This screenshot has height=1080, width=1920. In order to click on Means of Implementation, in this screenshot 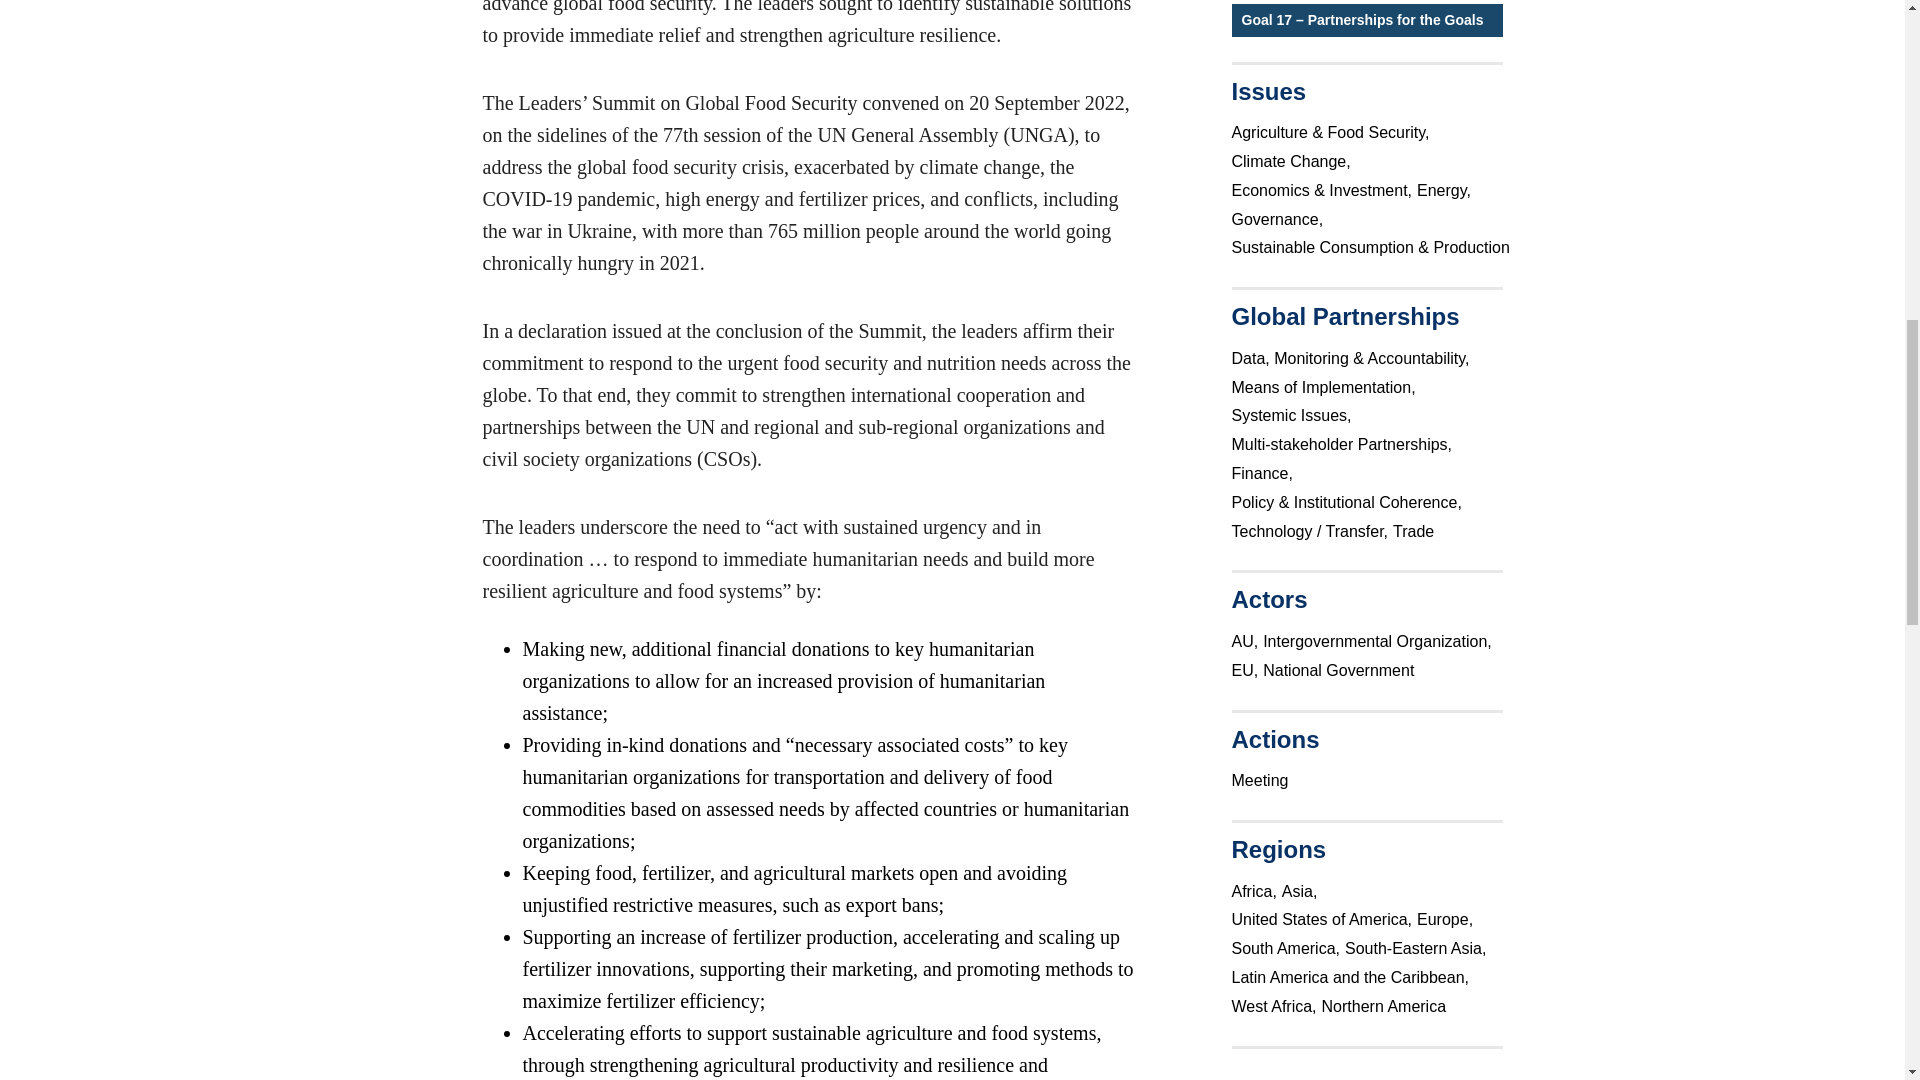, I will do `click(1326, 386)`.